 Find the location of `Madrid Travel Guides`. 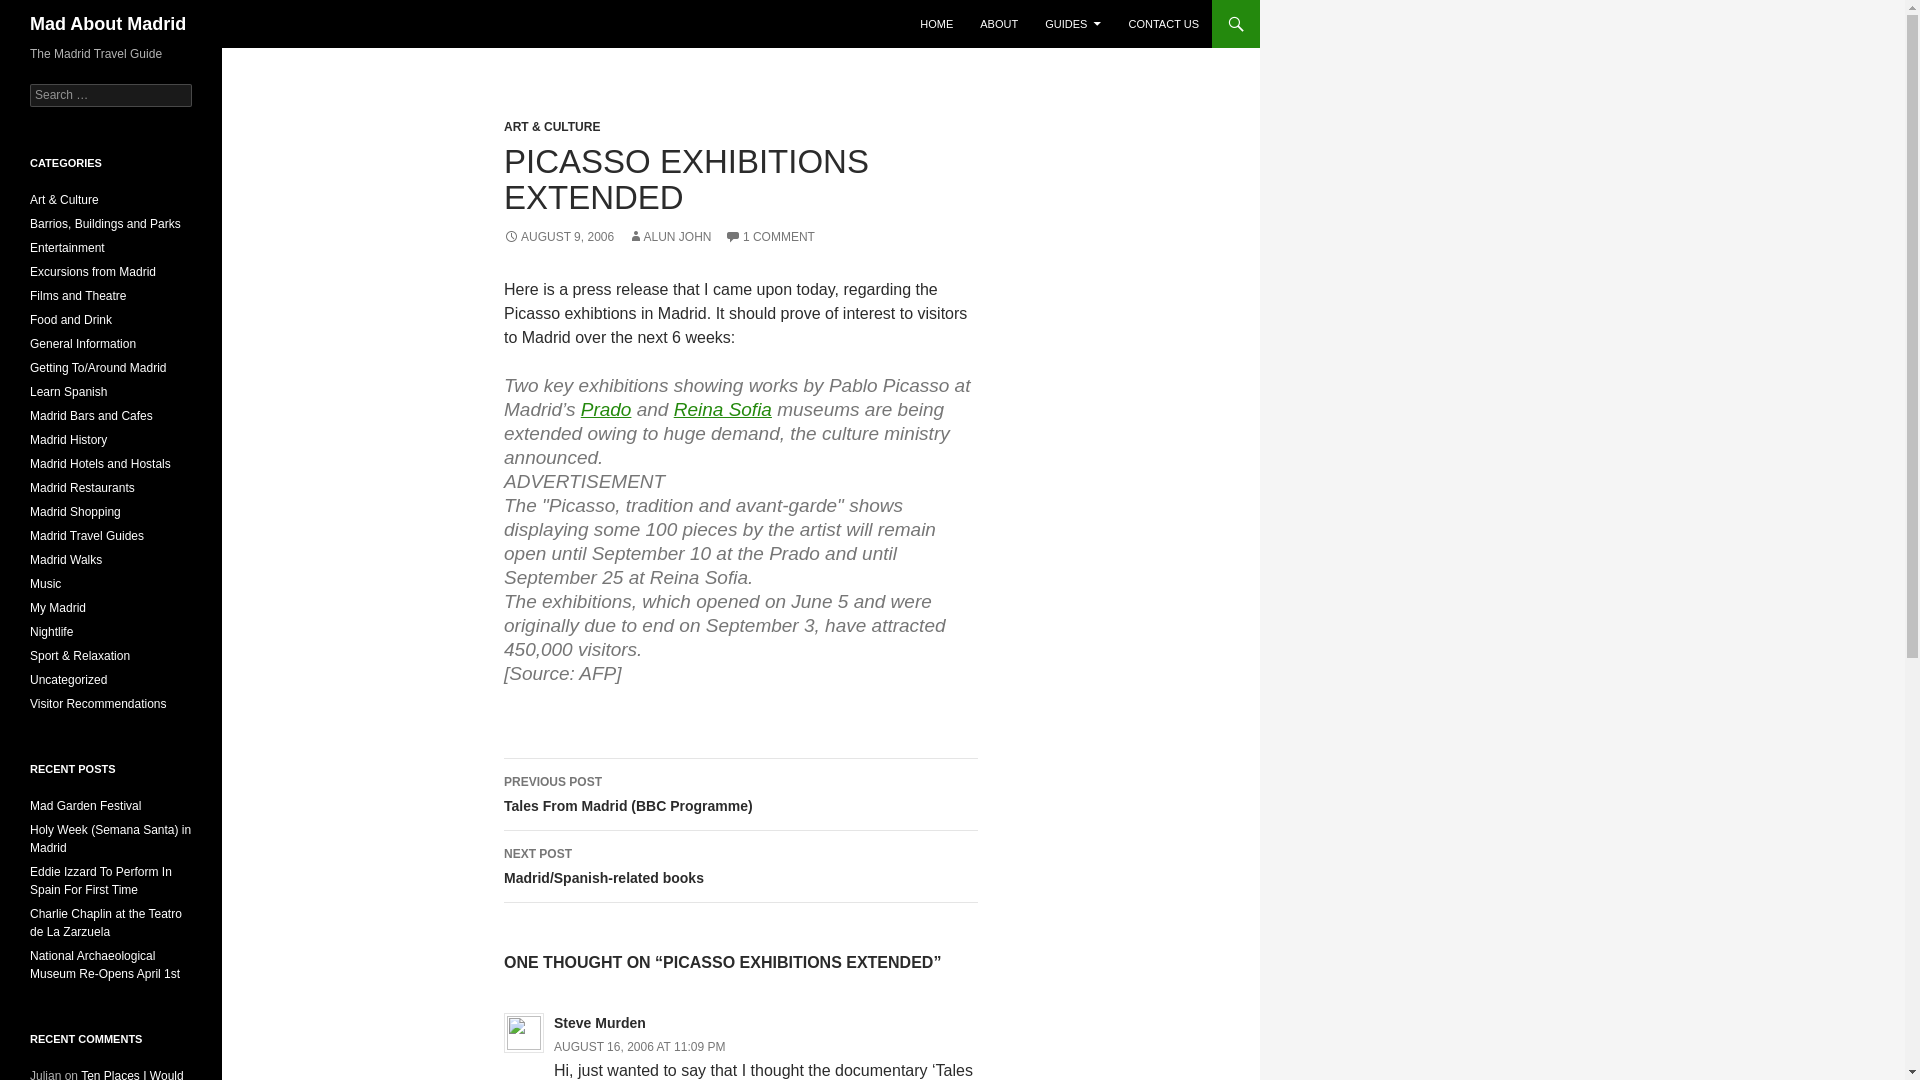

Madrid Travel Guides is located at coordinates (87, 536).